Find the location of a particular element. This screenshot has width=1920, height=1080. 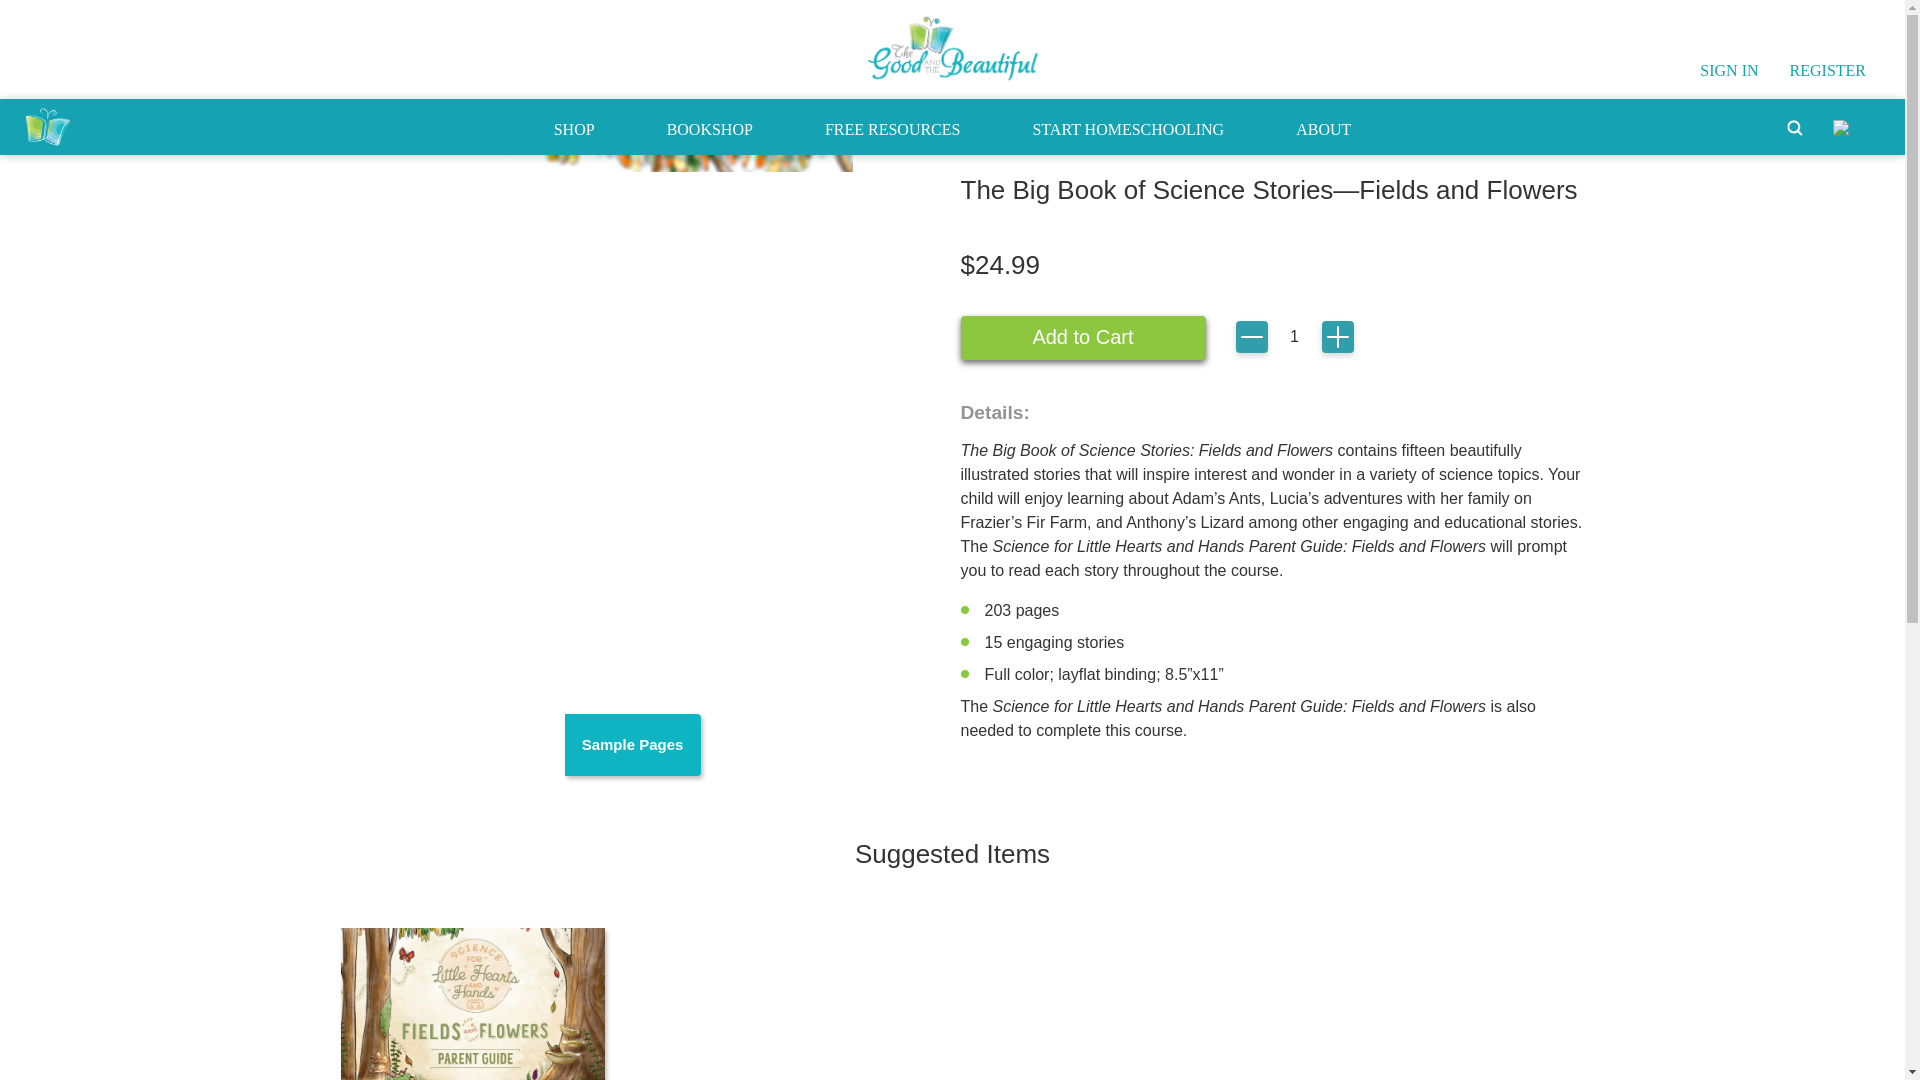

REGISTER is located at coordinates (1828, 70).